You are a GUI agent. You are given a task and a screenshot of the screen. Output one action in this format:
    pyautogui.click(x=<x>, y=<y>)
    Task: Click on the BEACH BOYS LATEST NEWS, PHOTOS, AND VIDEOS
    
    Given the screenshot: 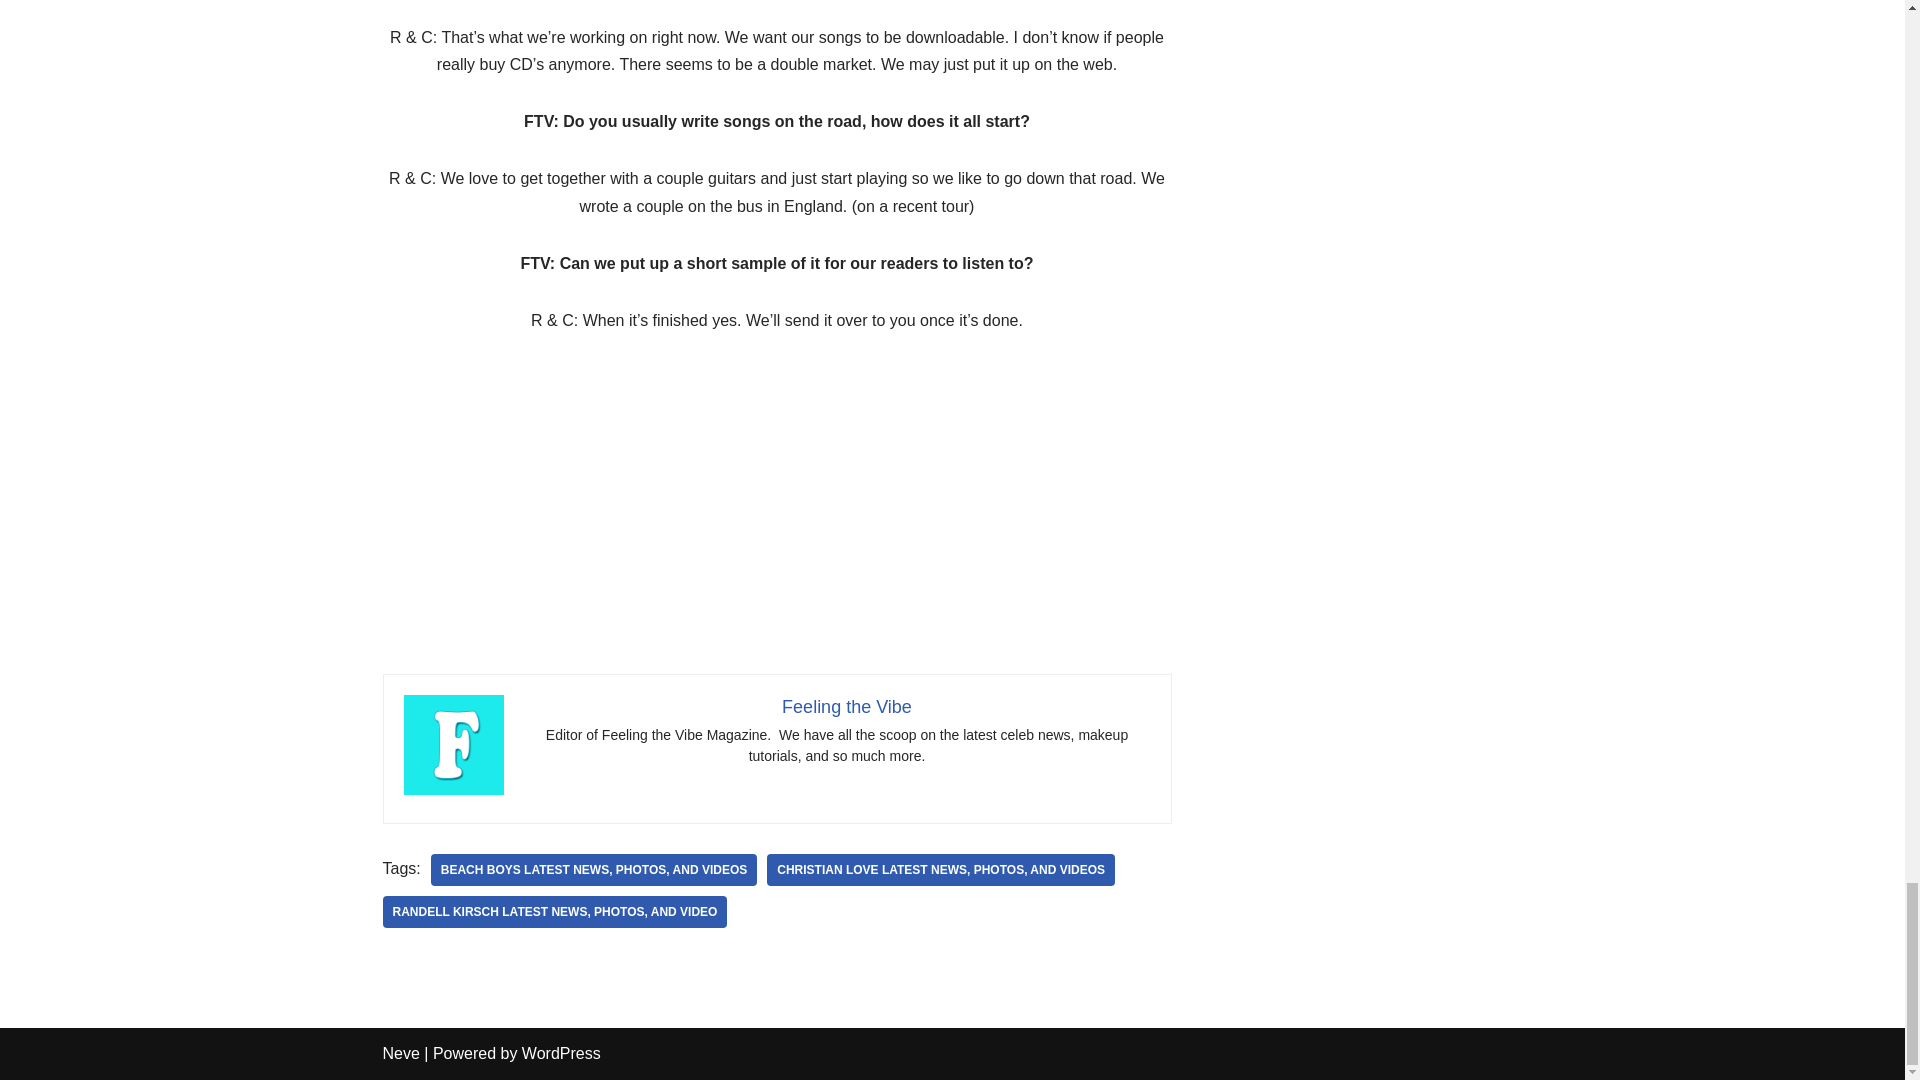 What is the action you would take?
    pyautogui.click(x=593, y=870)
    